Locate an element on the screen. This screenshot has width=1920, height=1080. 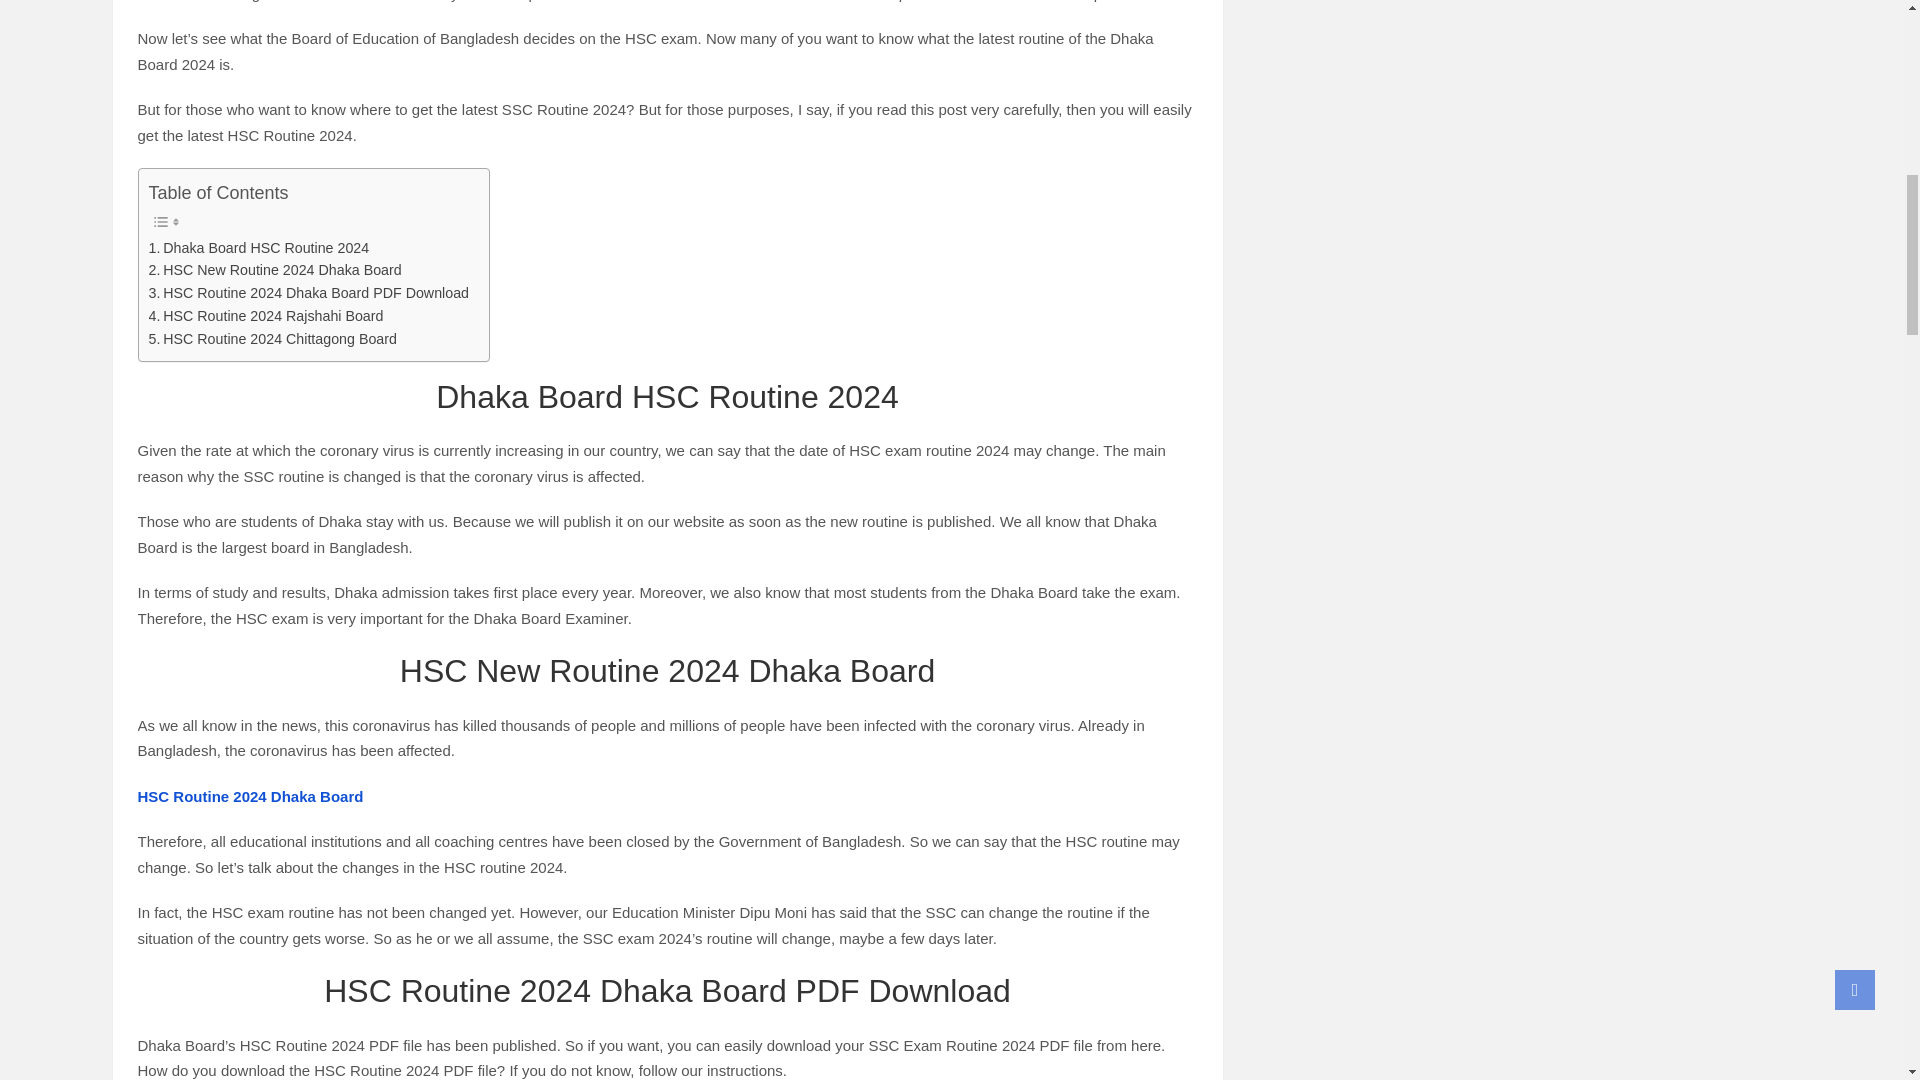
HSC Routine 2024 Rajshahi Board is located at coordinates (264, 316).